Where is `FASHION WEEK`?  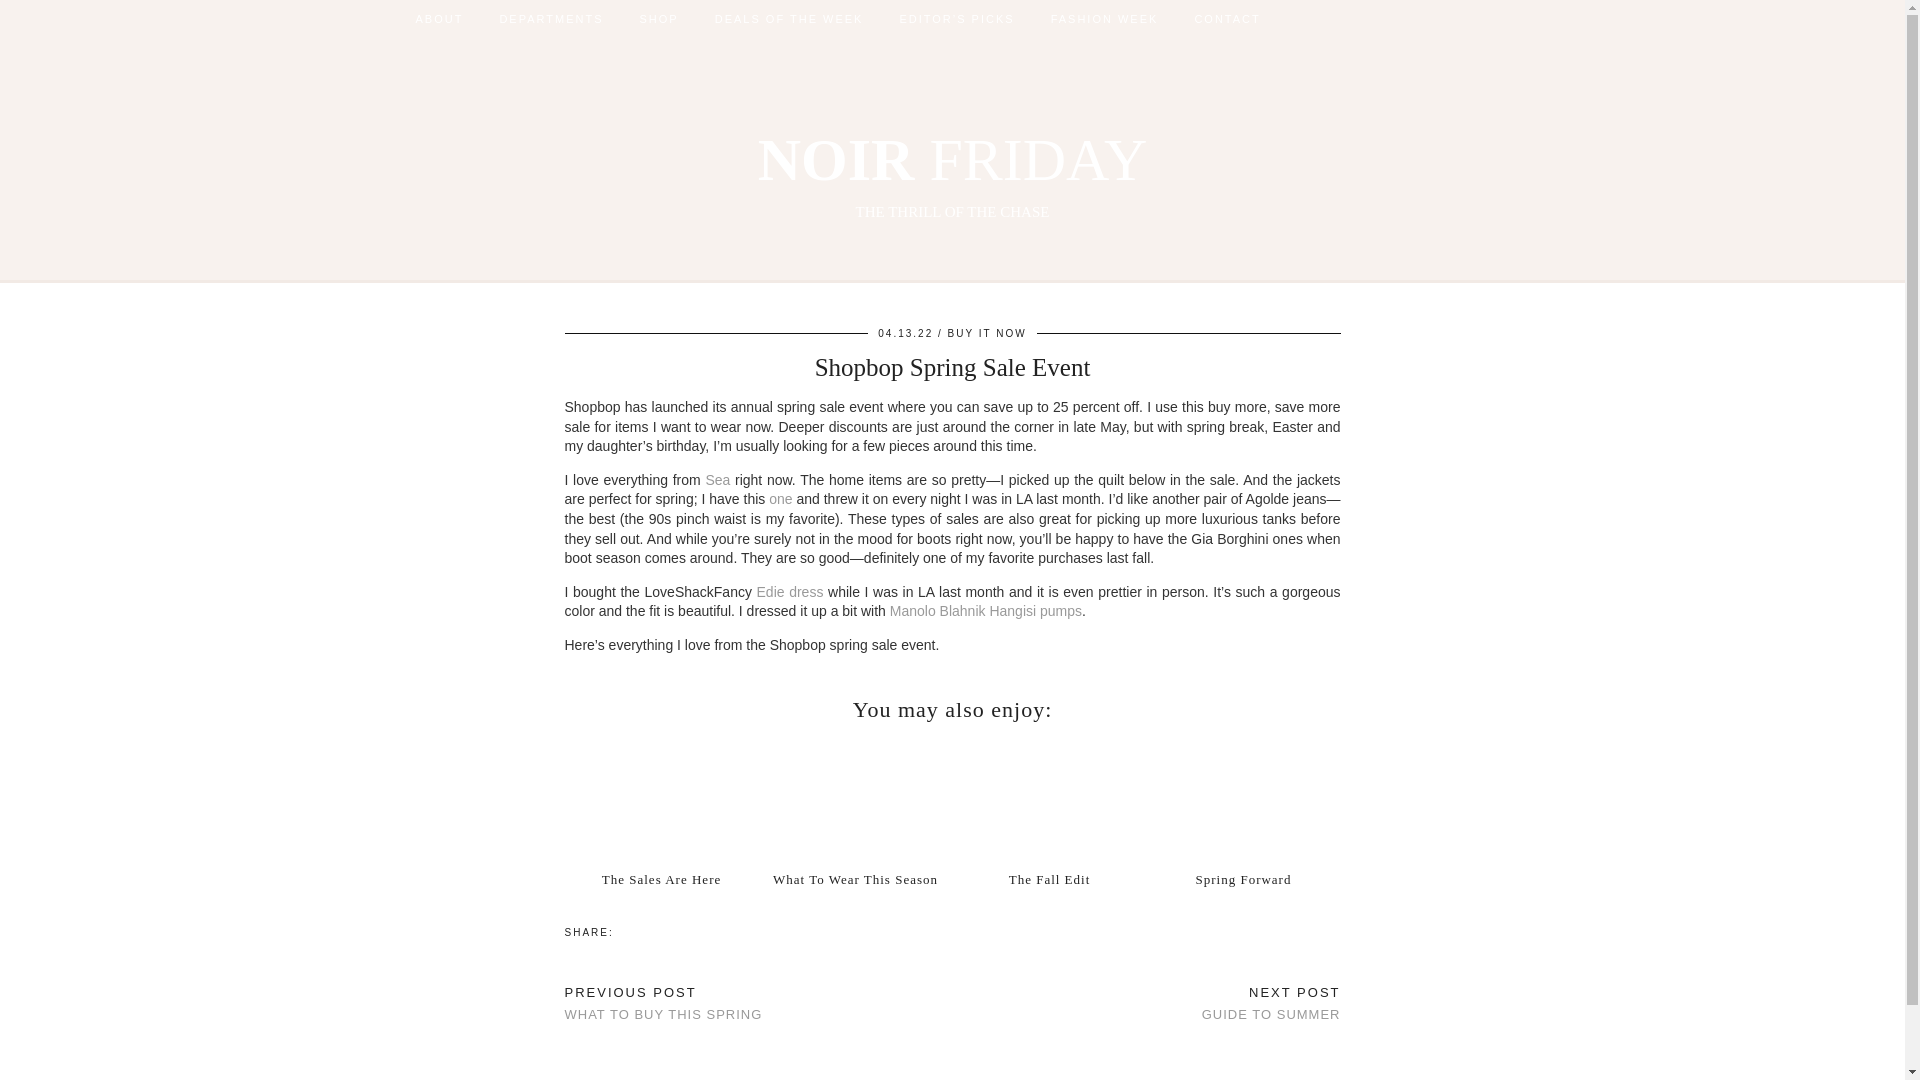 FASHION WEEK is located at coordinates (1104, 18).